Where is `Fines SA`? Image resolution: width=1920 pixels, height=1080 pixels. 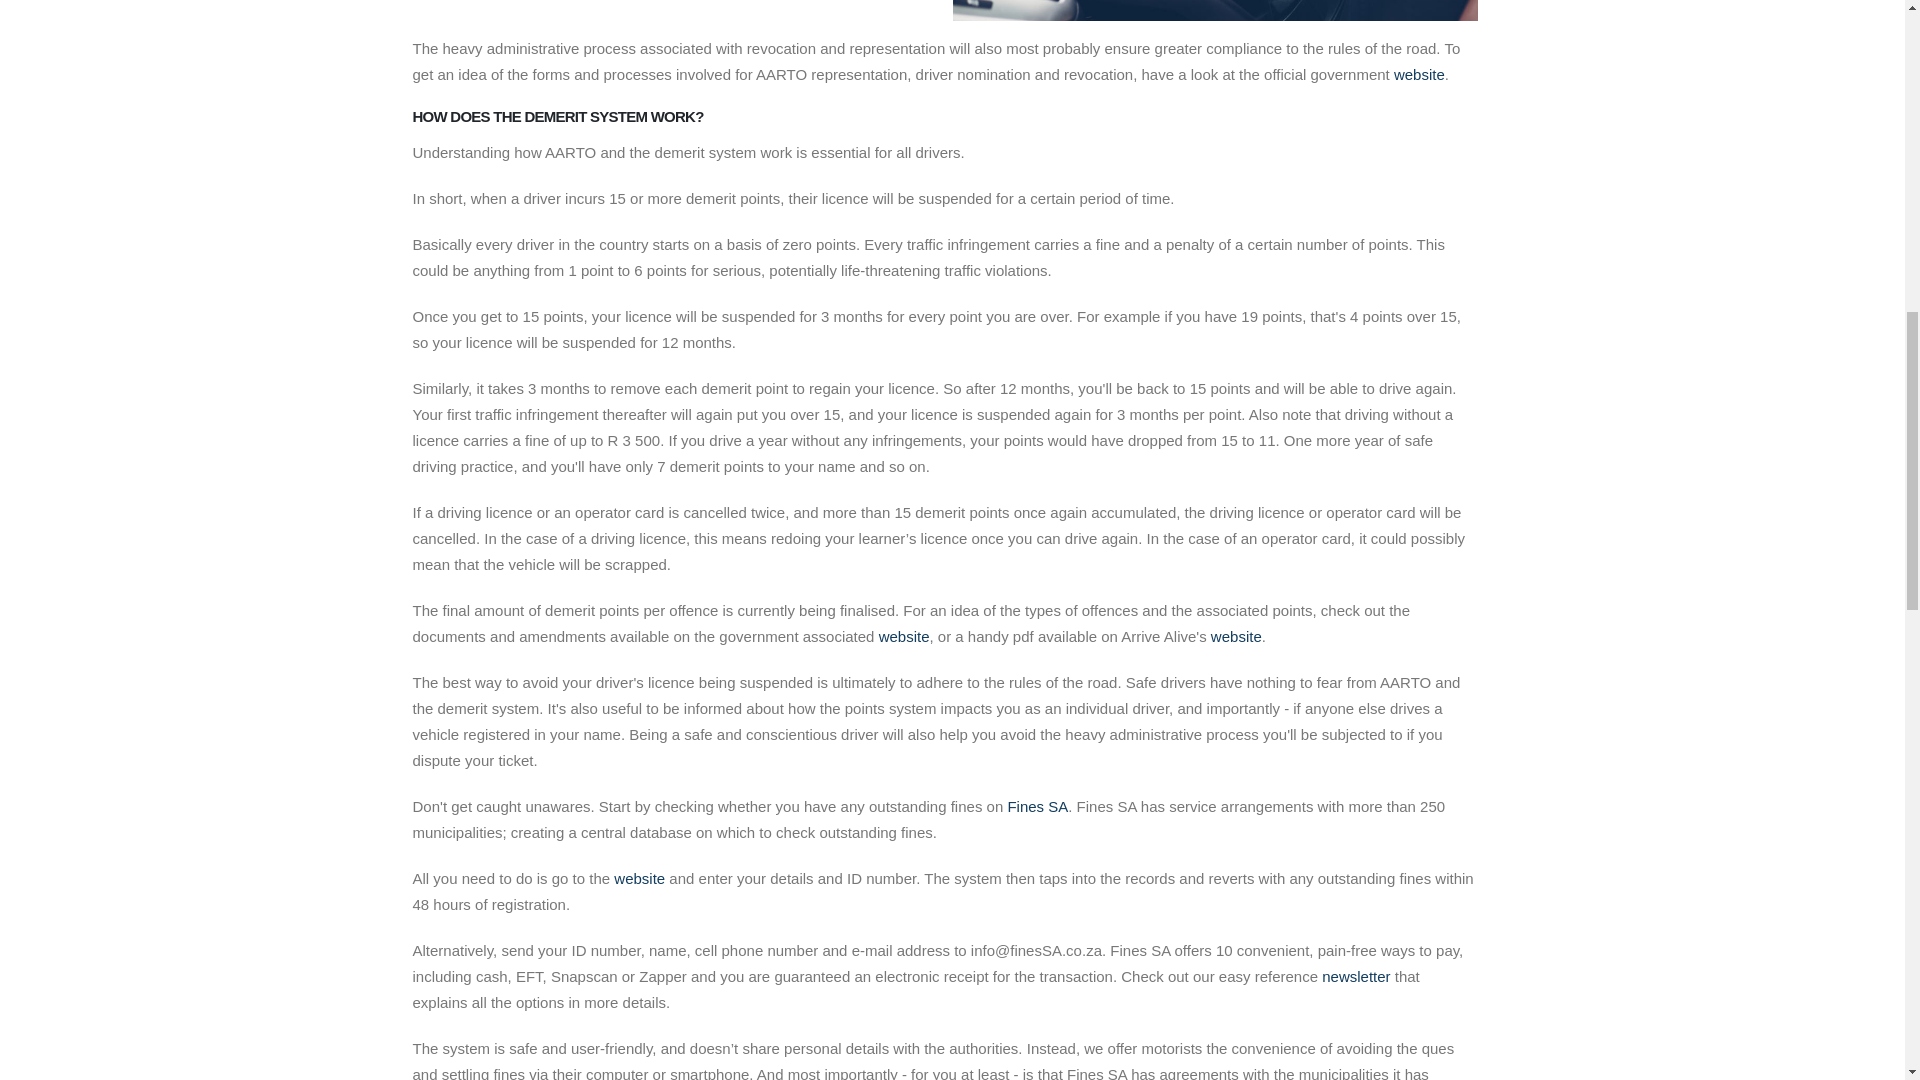 Fines SA is located at coordinates (1036, 806).